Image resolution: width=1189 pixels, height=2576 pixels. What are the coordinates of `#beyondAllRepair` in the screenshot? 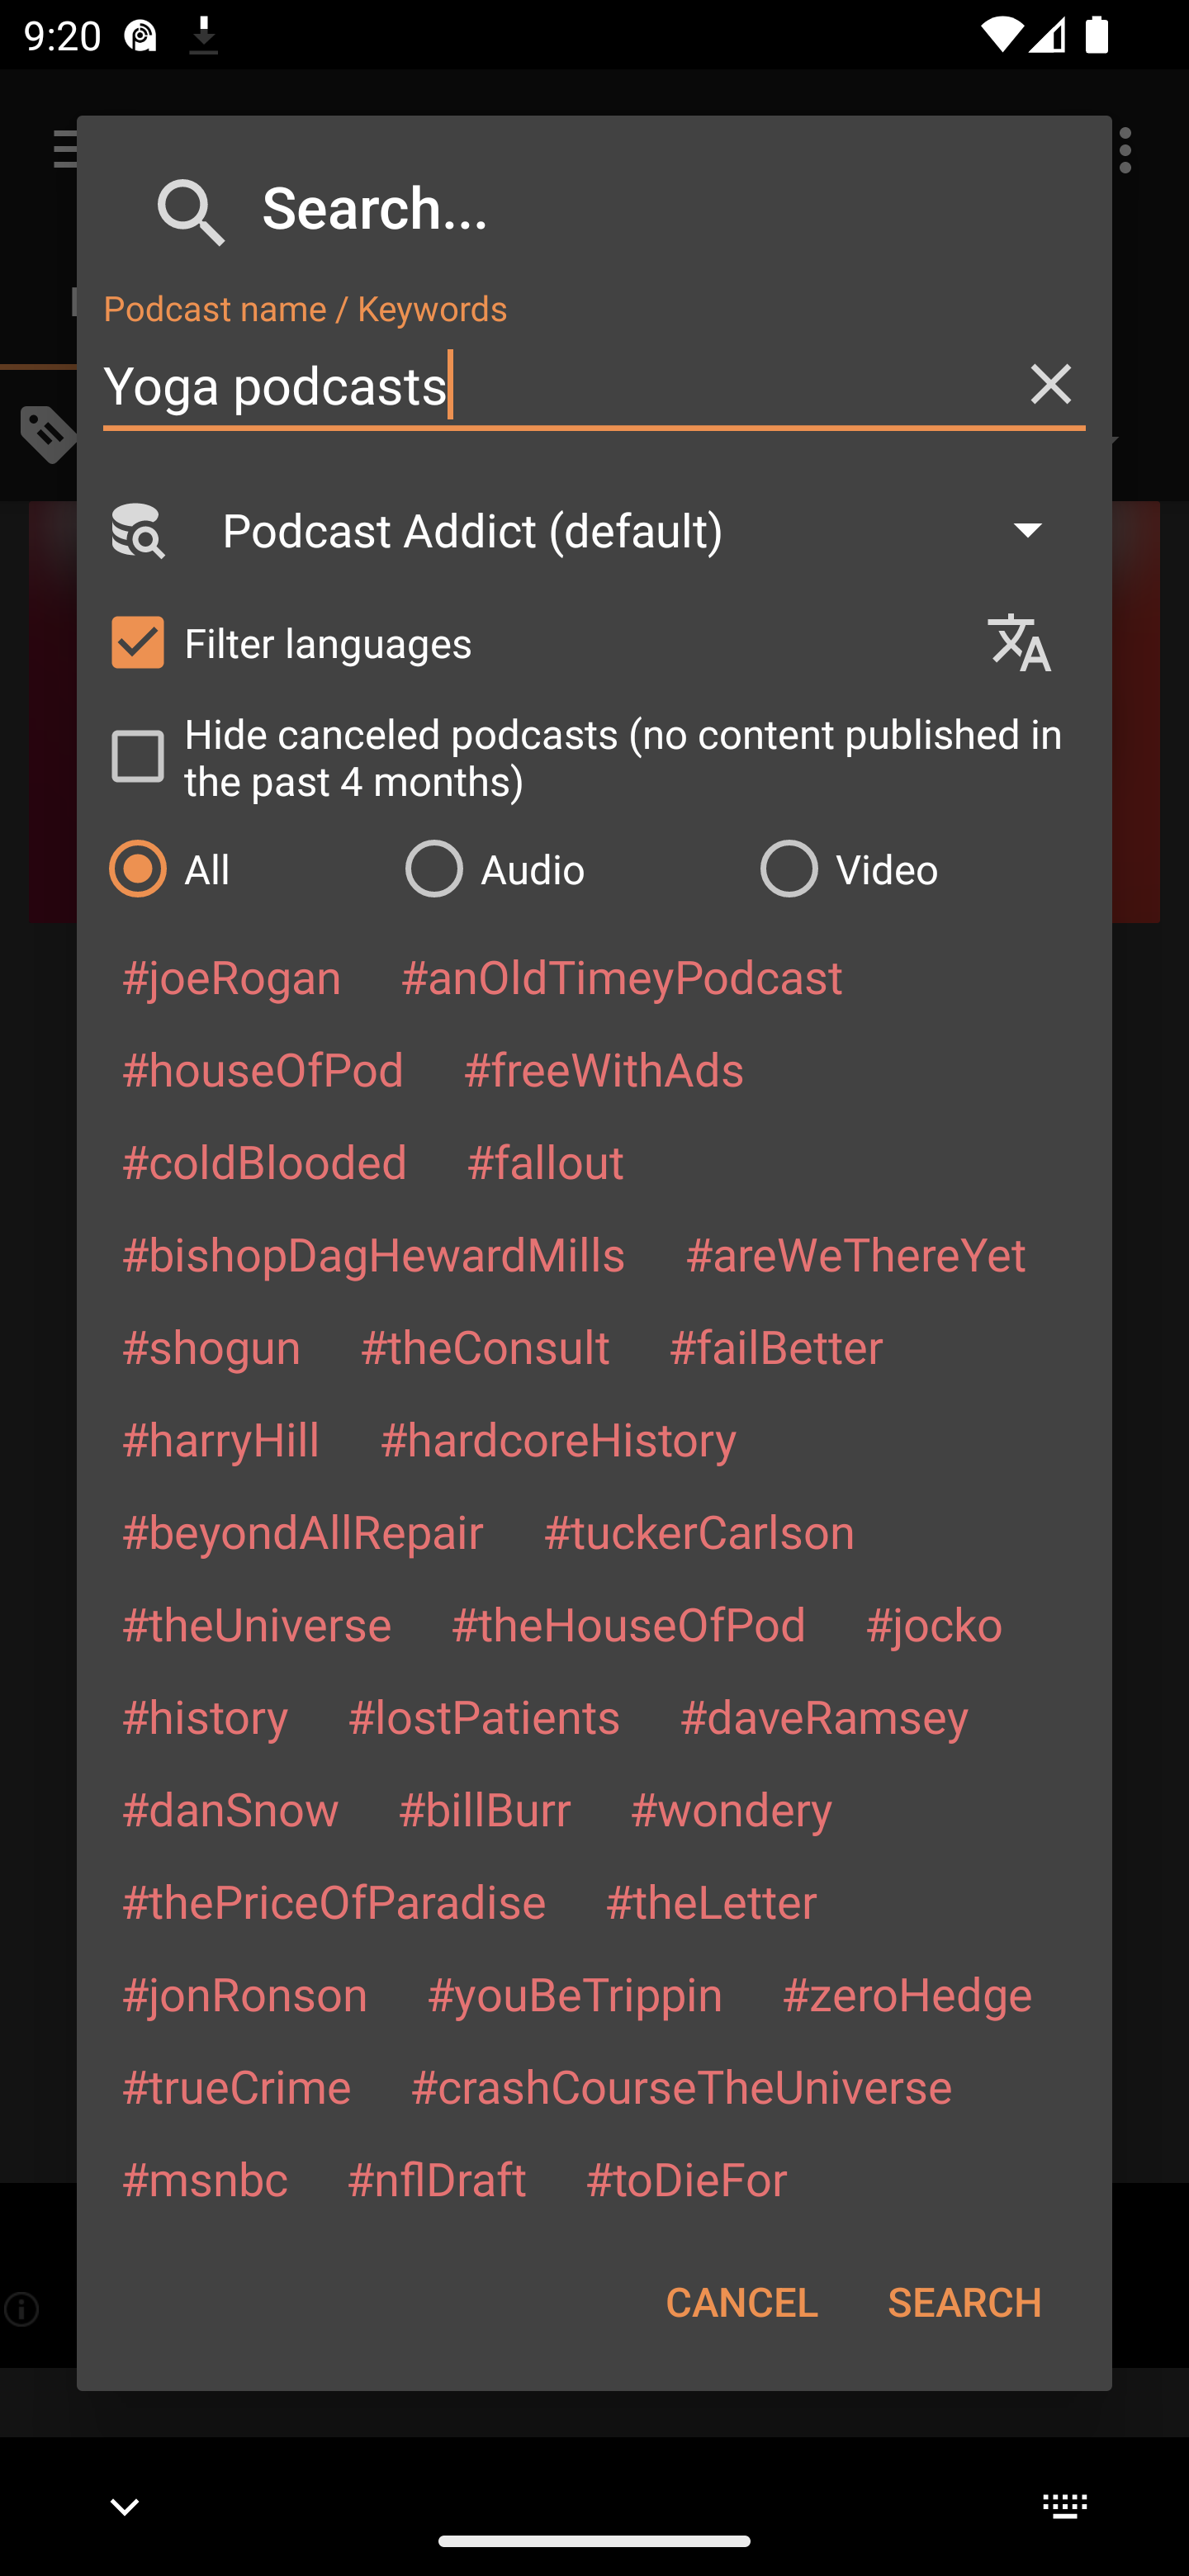 It's located at (302, 1529).